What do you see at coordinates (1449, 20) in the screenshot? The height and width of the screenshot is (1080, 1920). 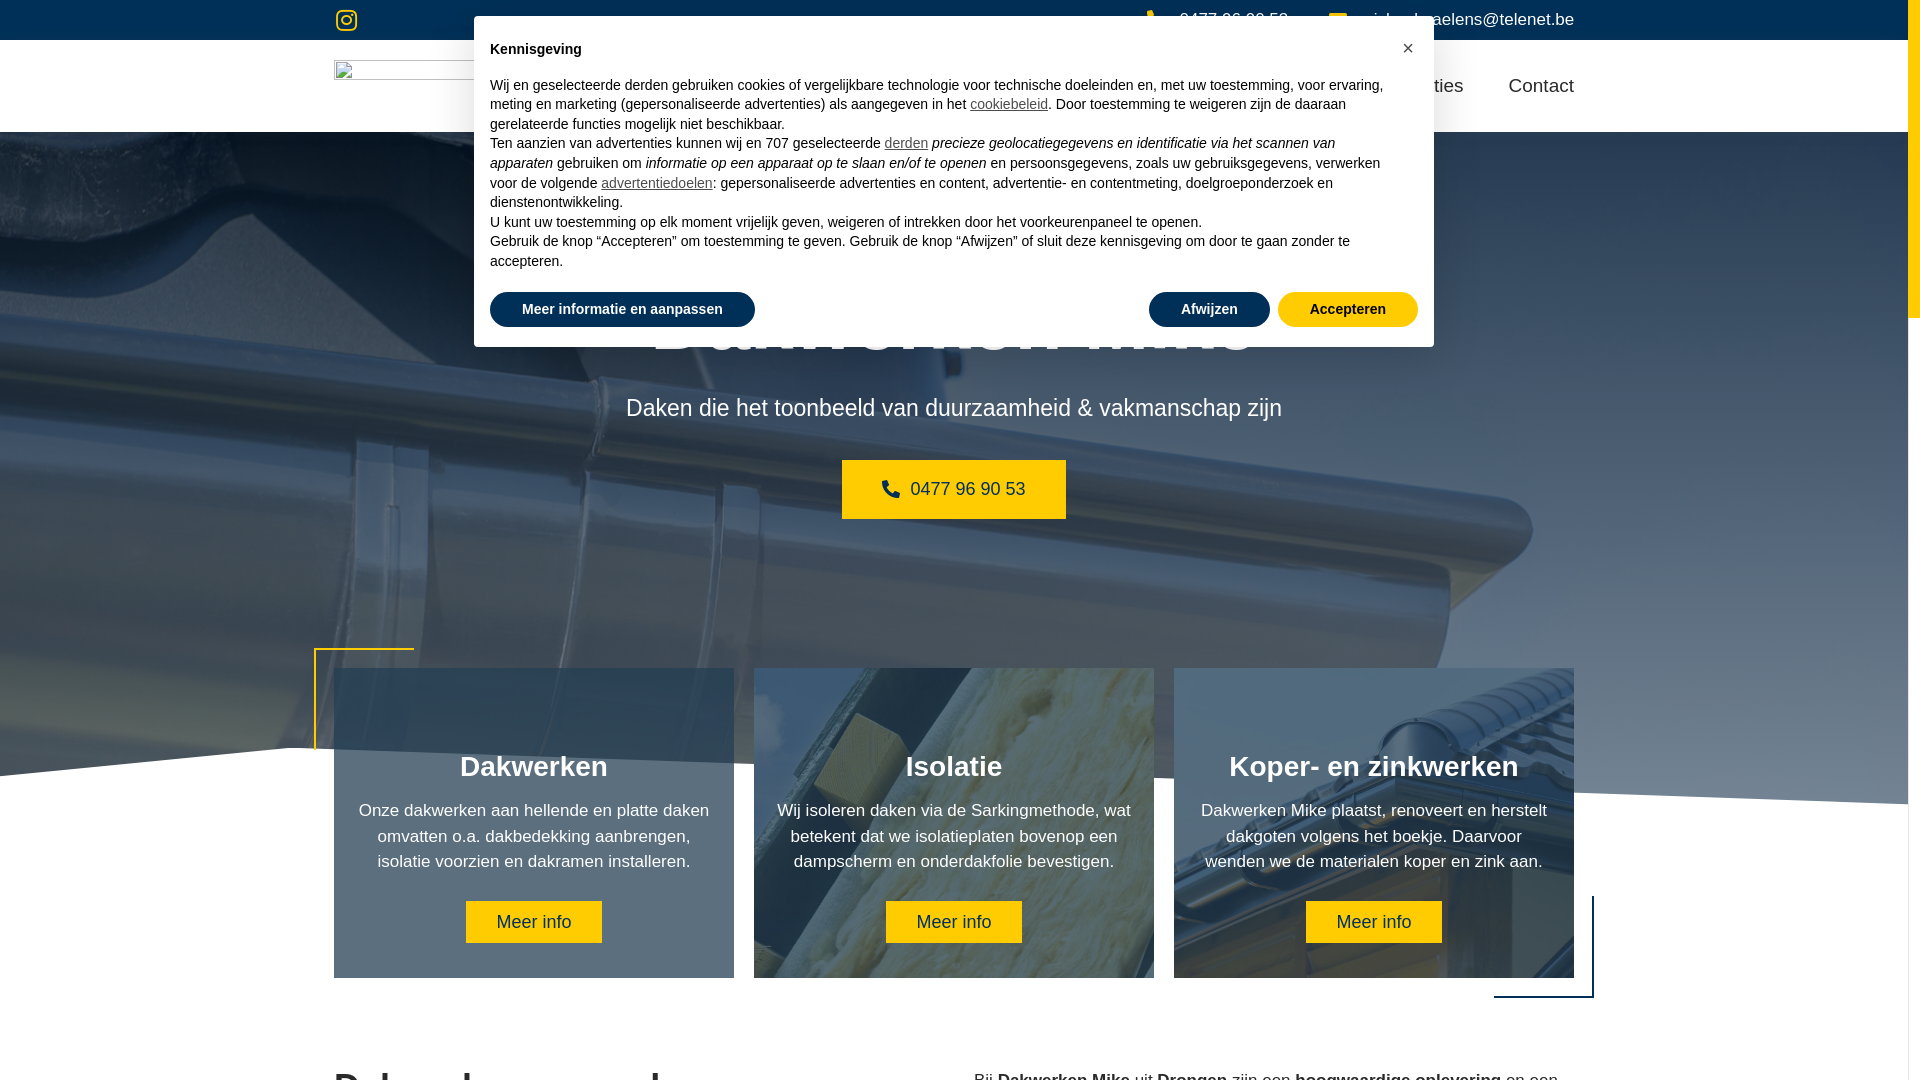 I see `michael.gaelens@telenet.be` at bounding box center [1449, 20].